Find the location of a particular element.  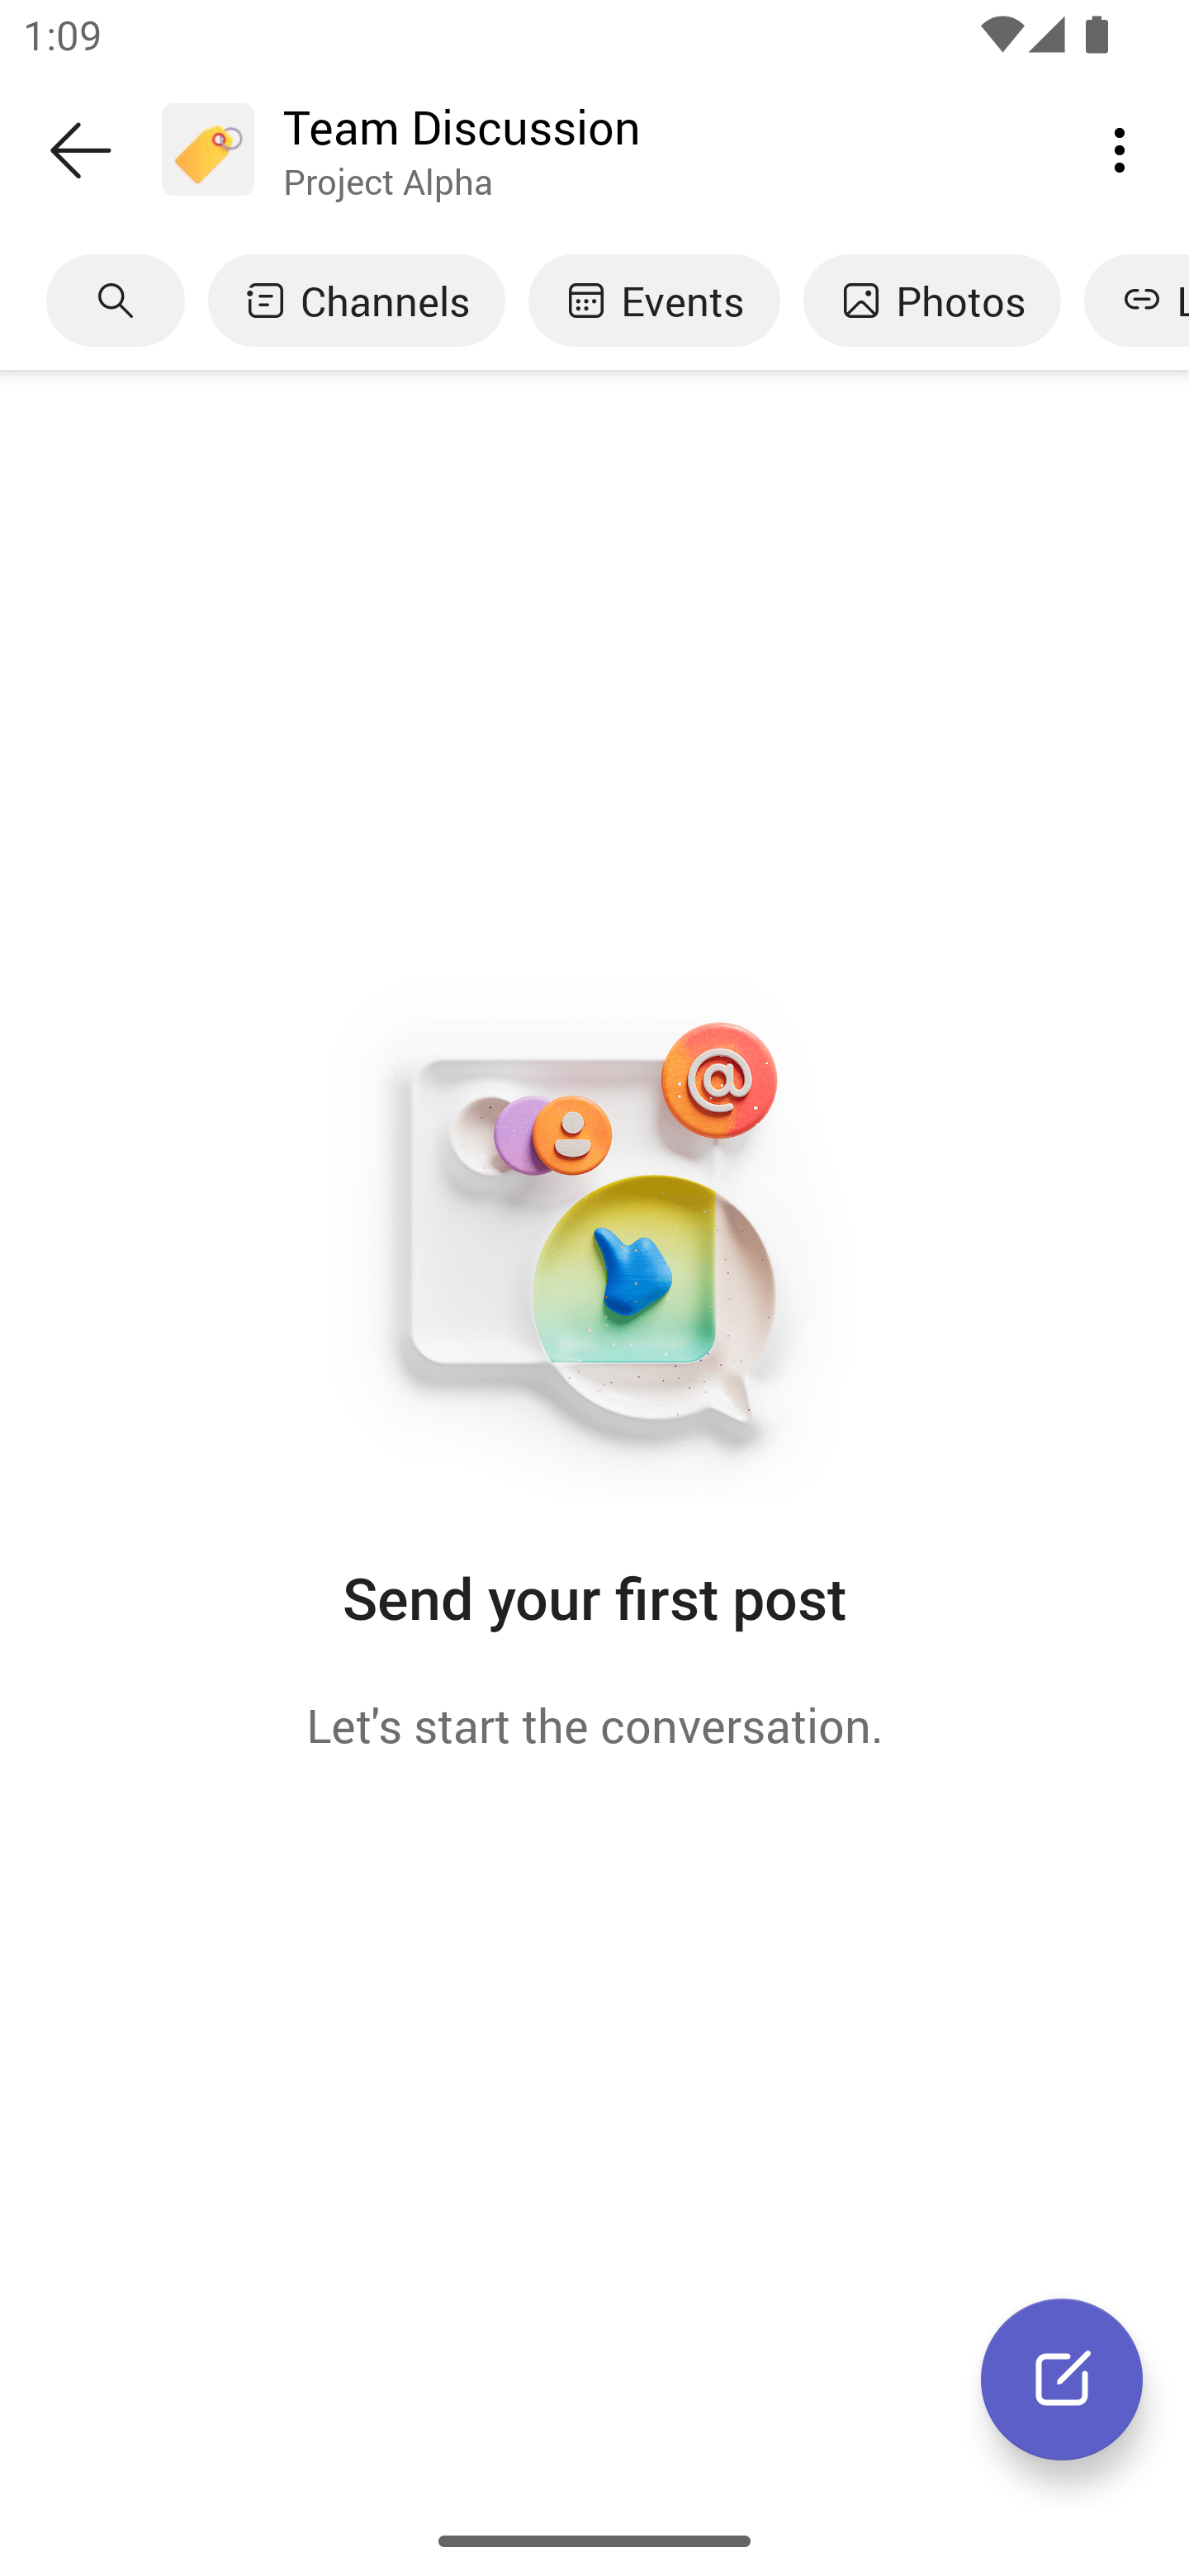

Back is located at coordinates (81, 150).